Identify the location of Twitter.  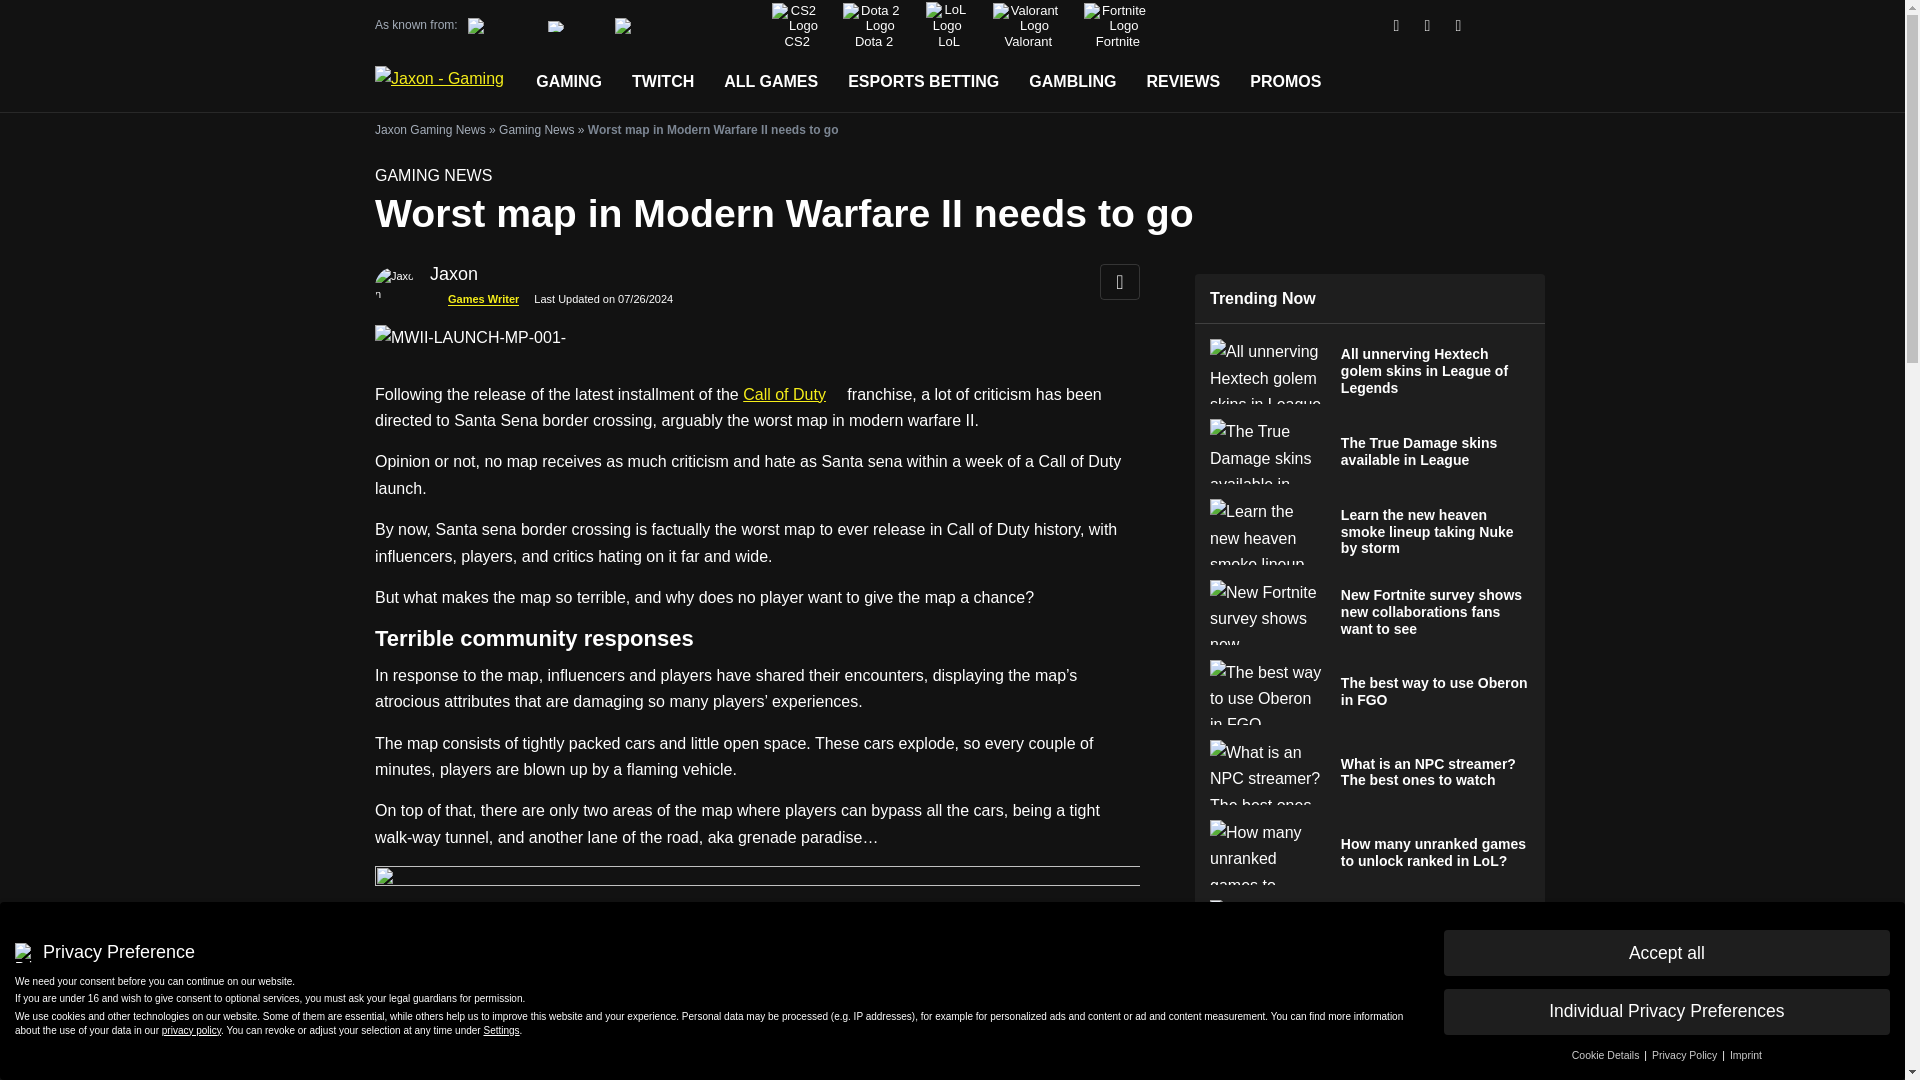
(1428, 26).